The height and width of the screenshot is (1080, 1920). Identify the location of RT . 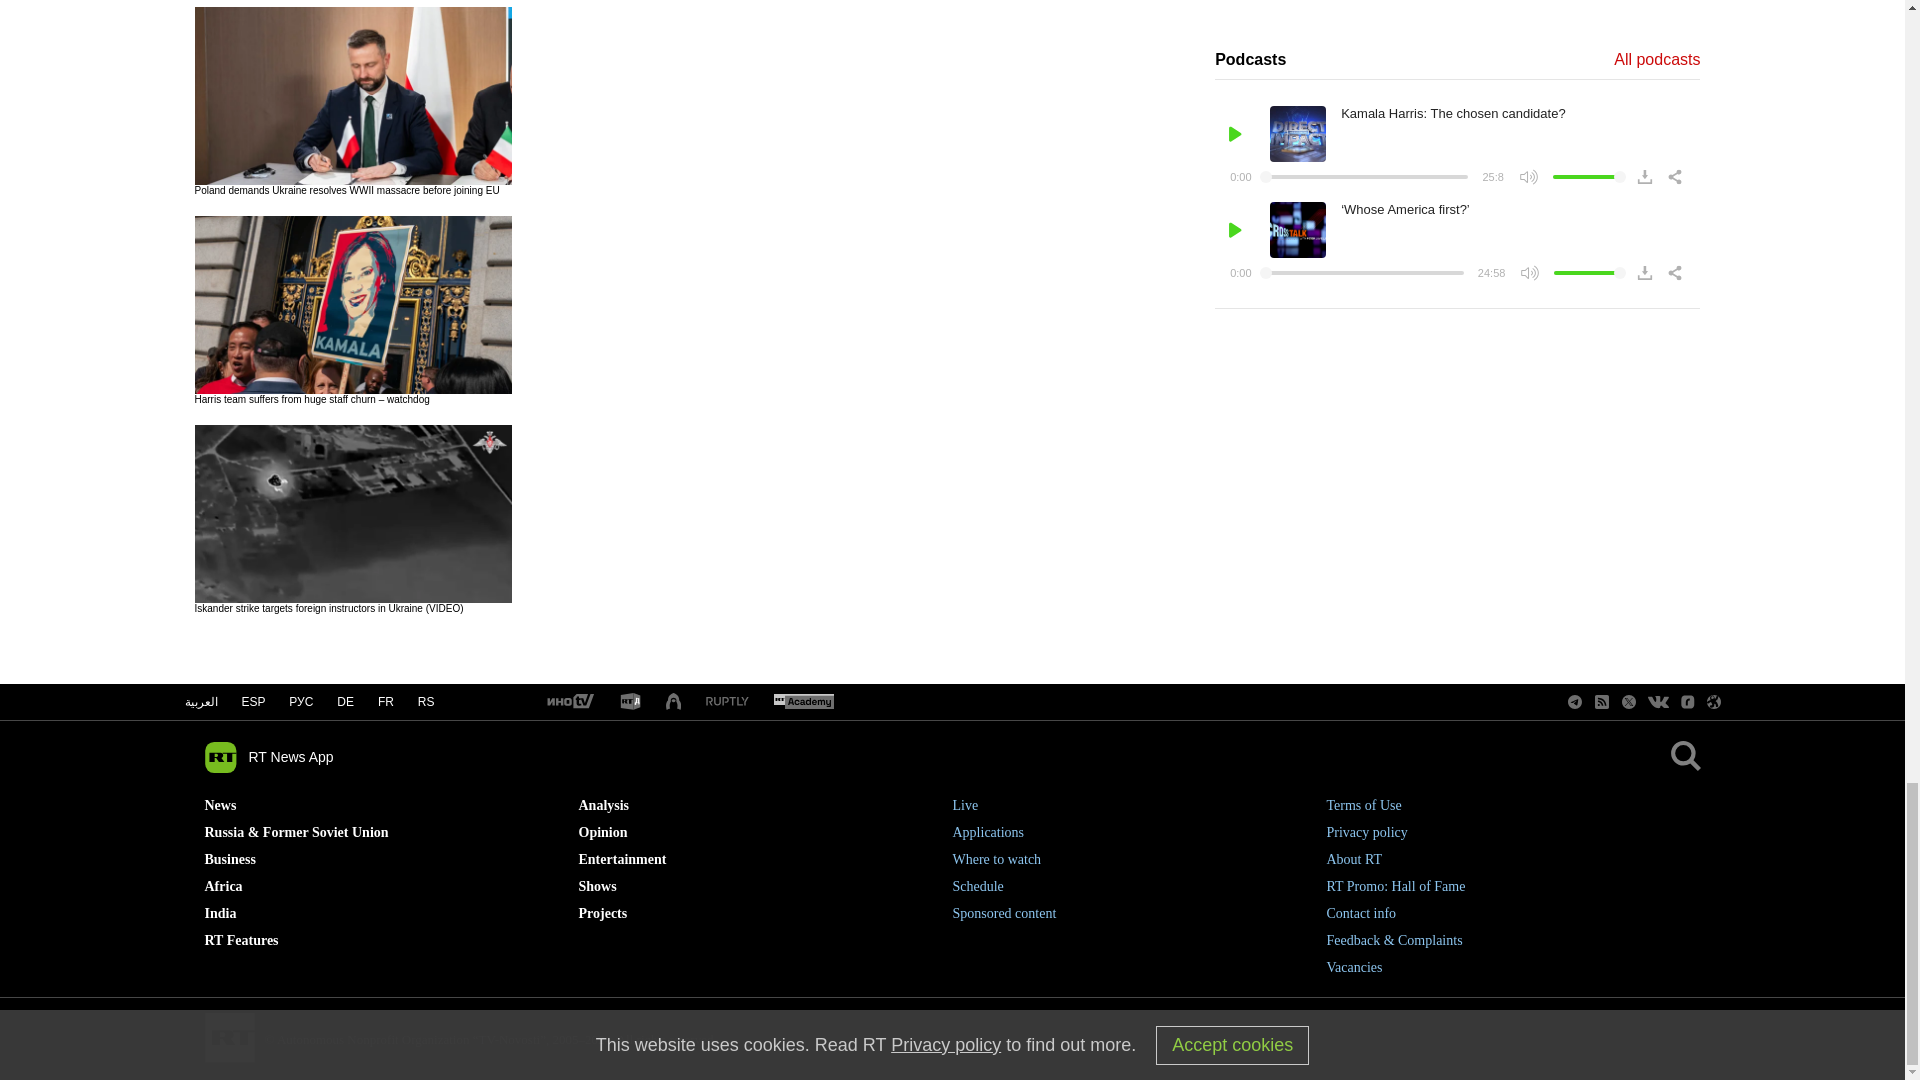
(630, 702).